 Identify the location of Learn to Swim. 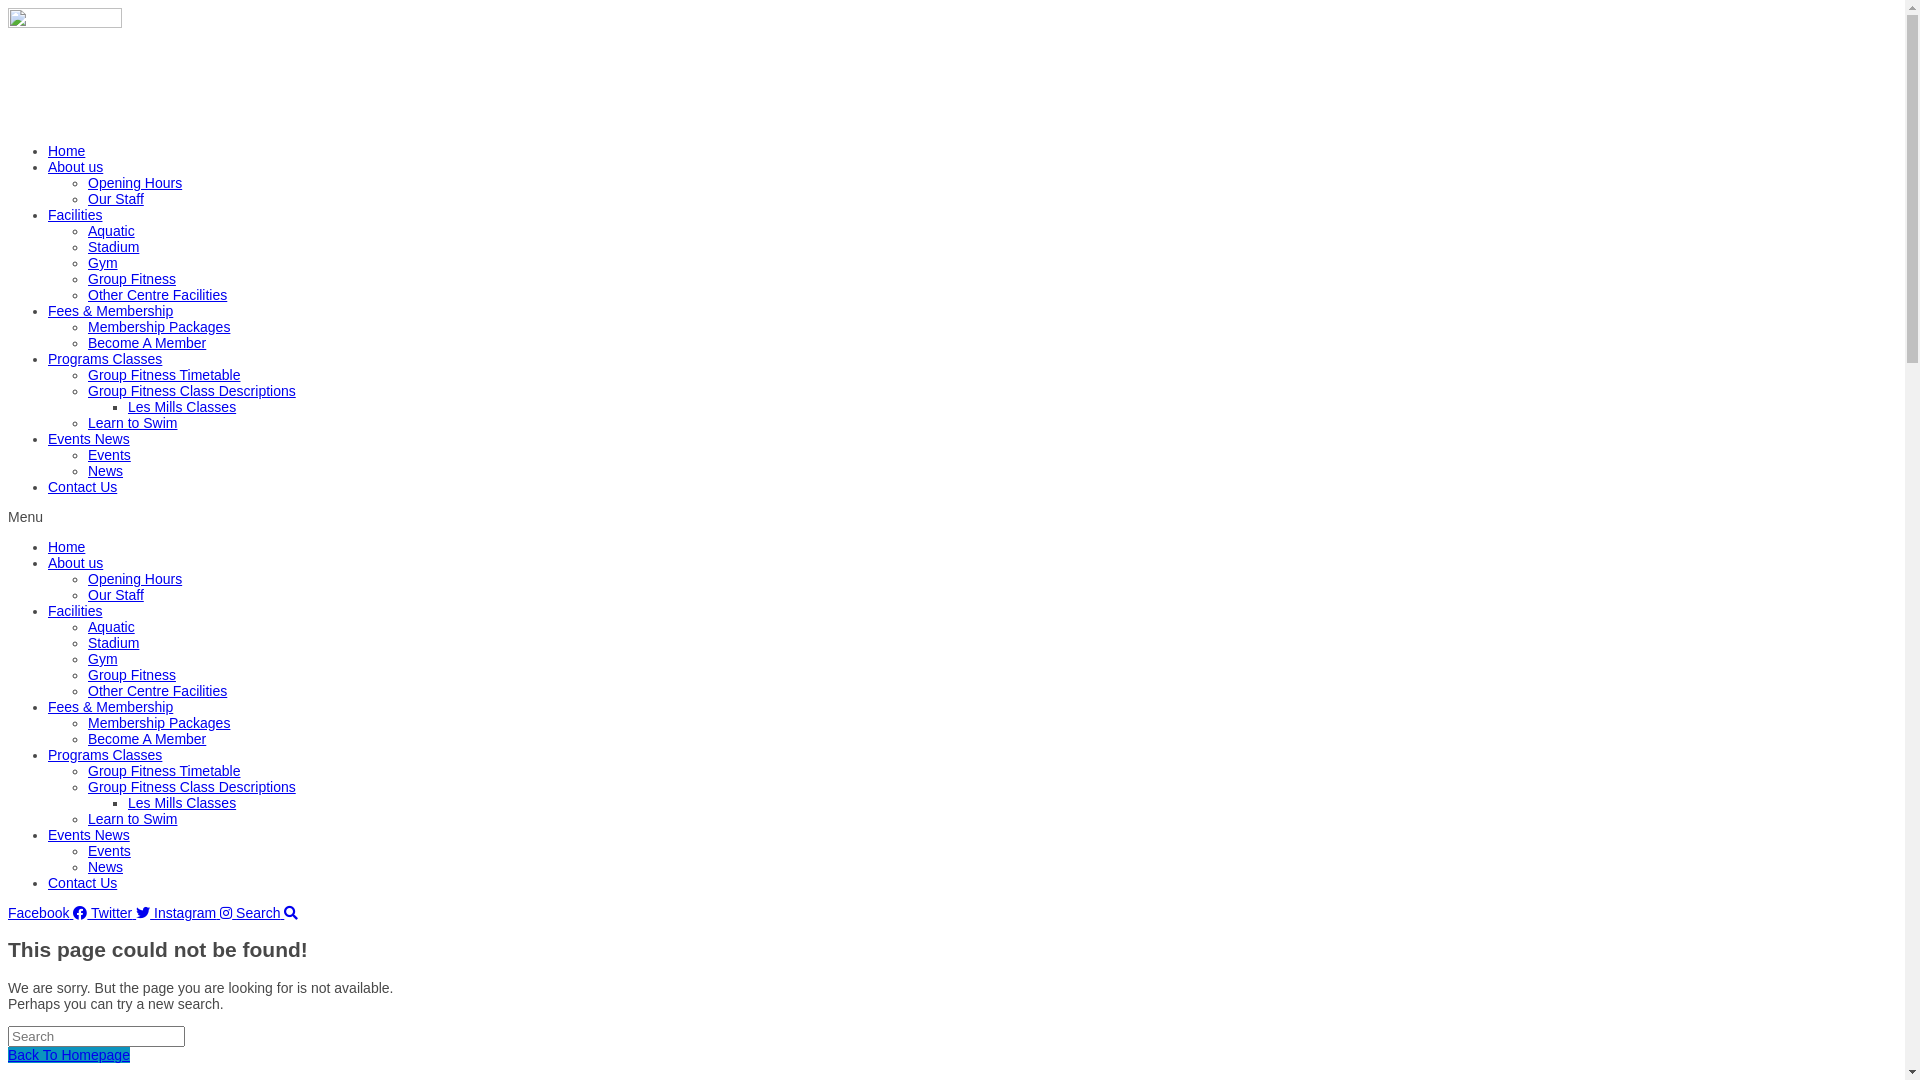
(132, 819).